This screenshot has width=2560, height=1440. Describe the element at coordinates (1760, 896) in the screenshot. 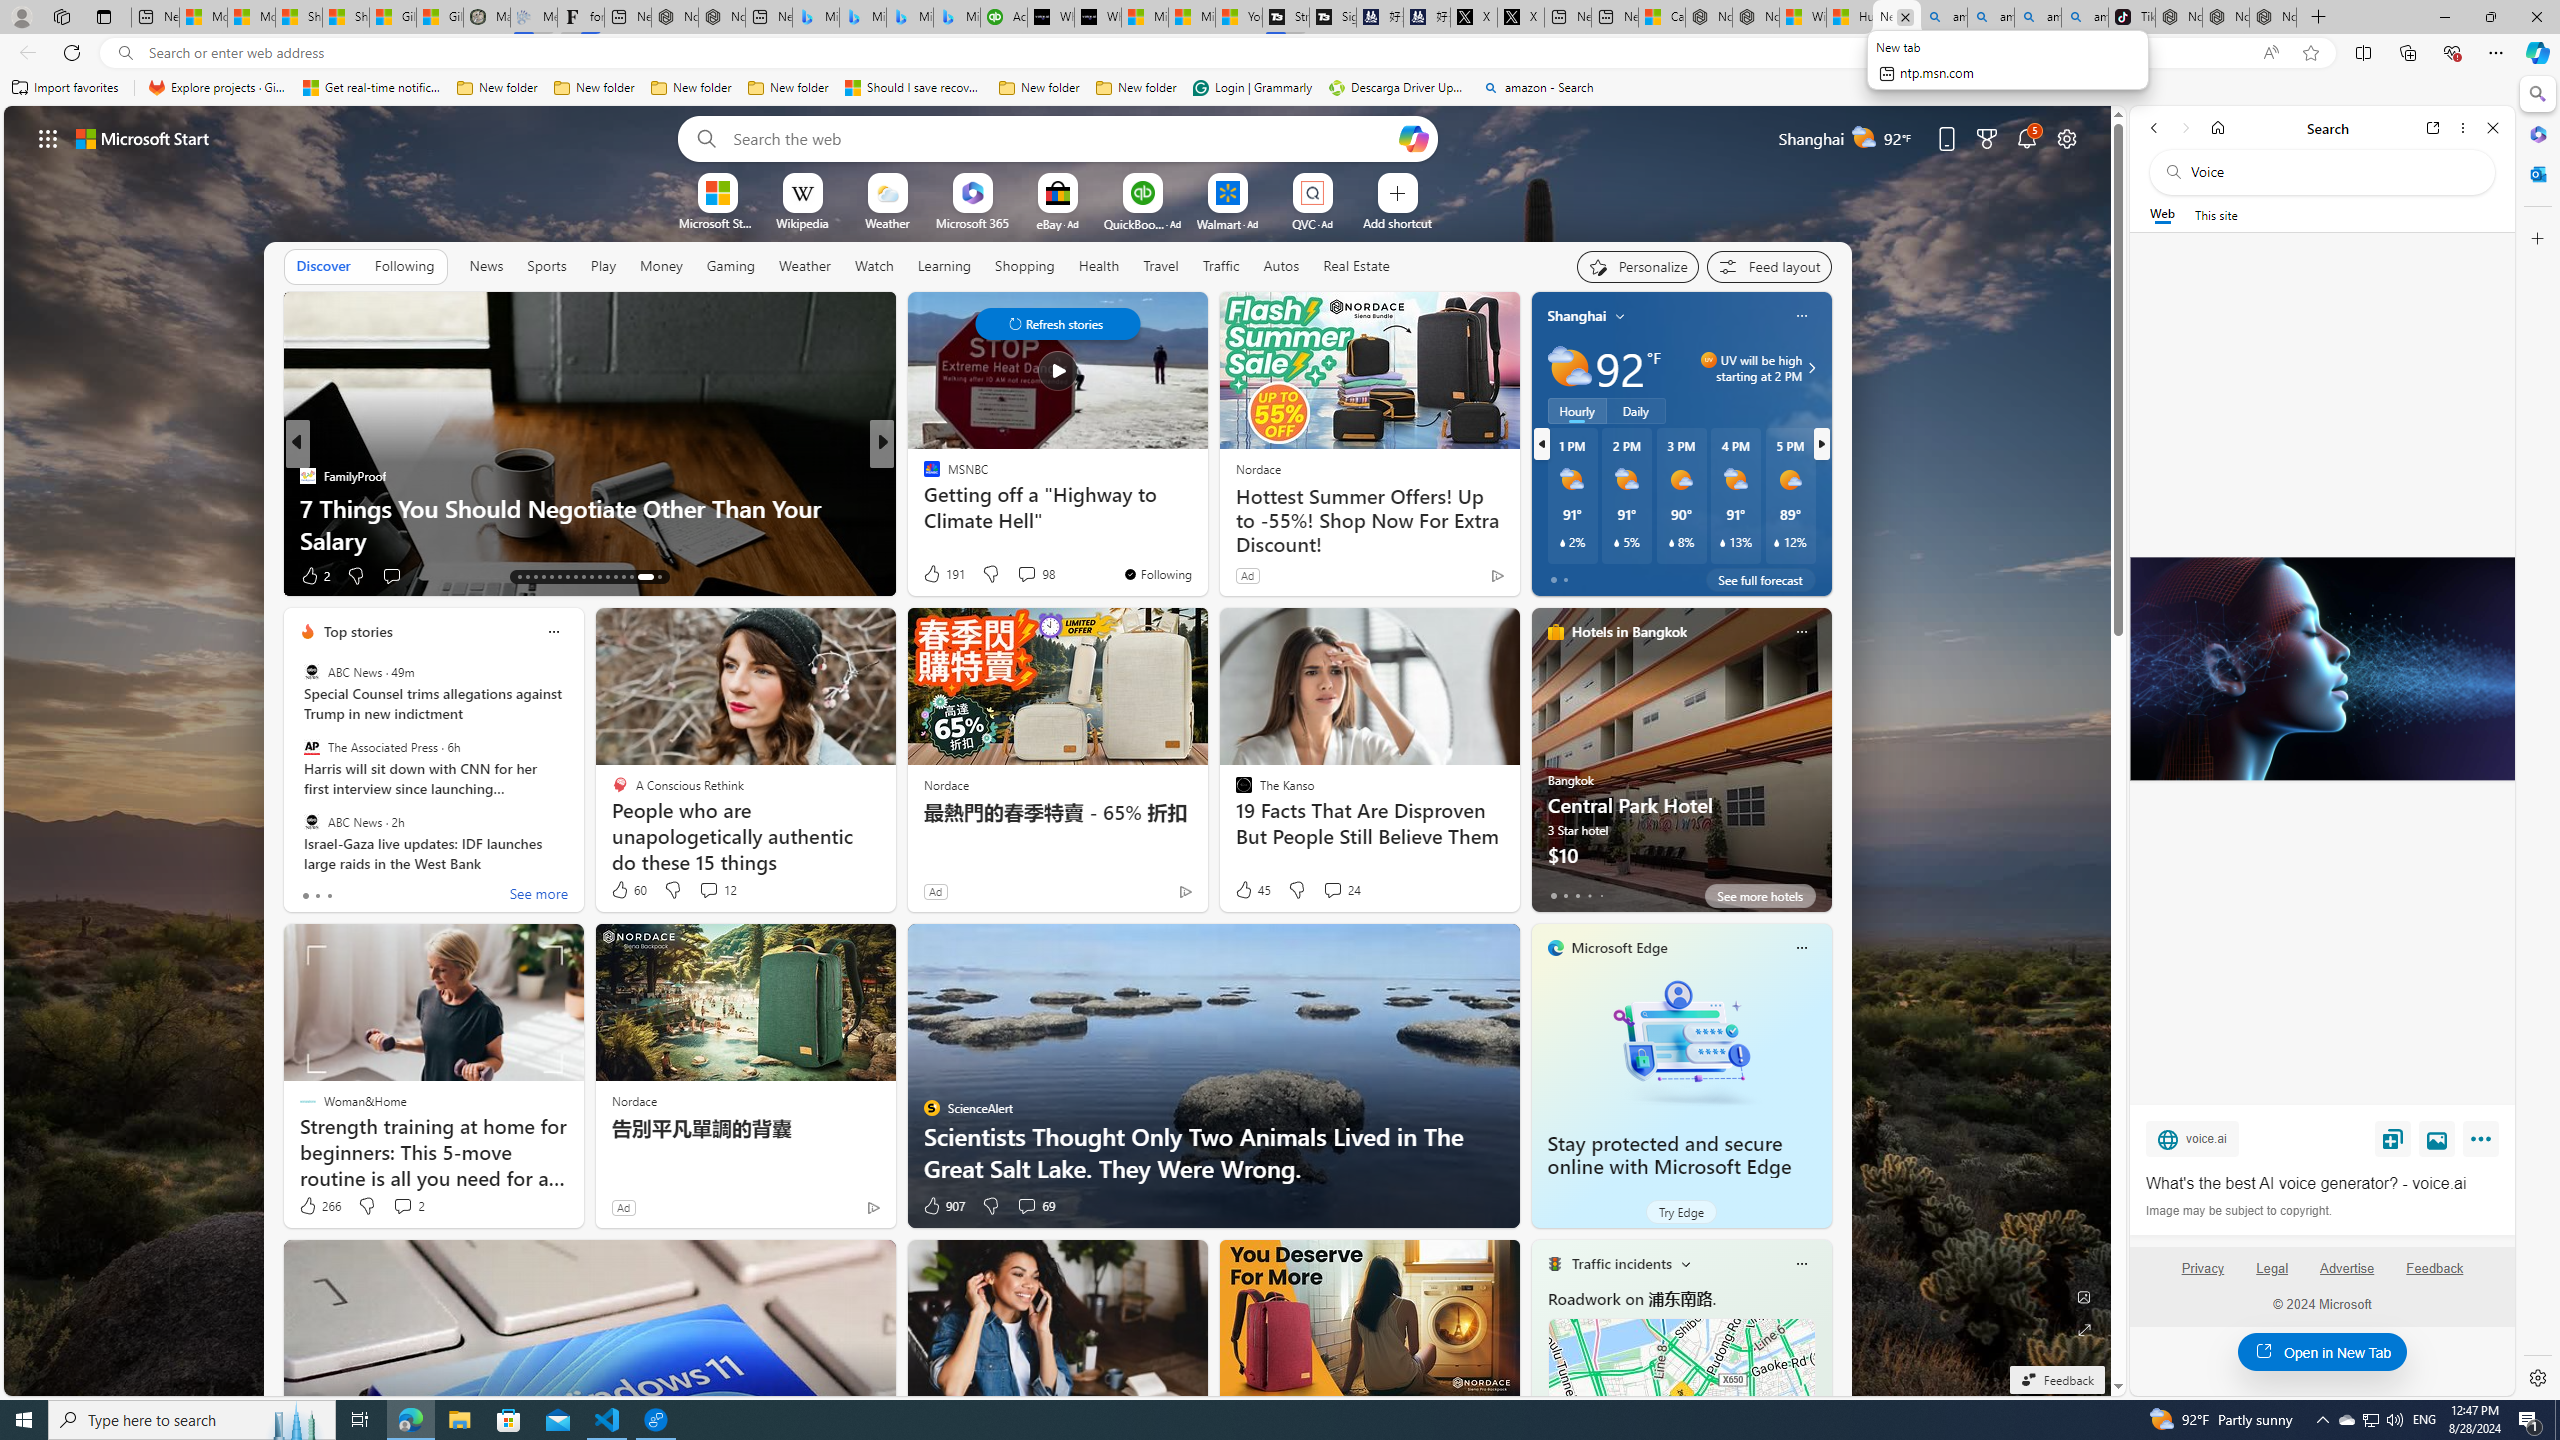

I see `See more hotels` at that location.